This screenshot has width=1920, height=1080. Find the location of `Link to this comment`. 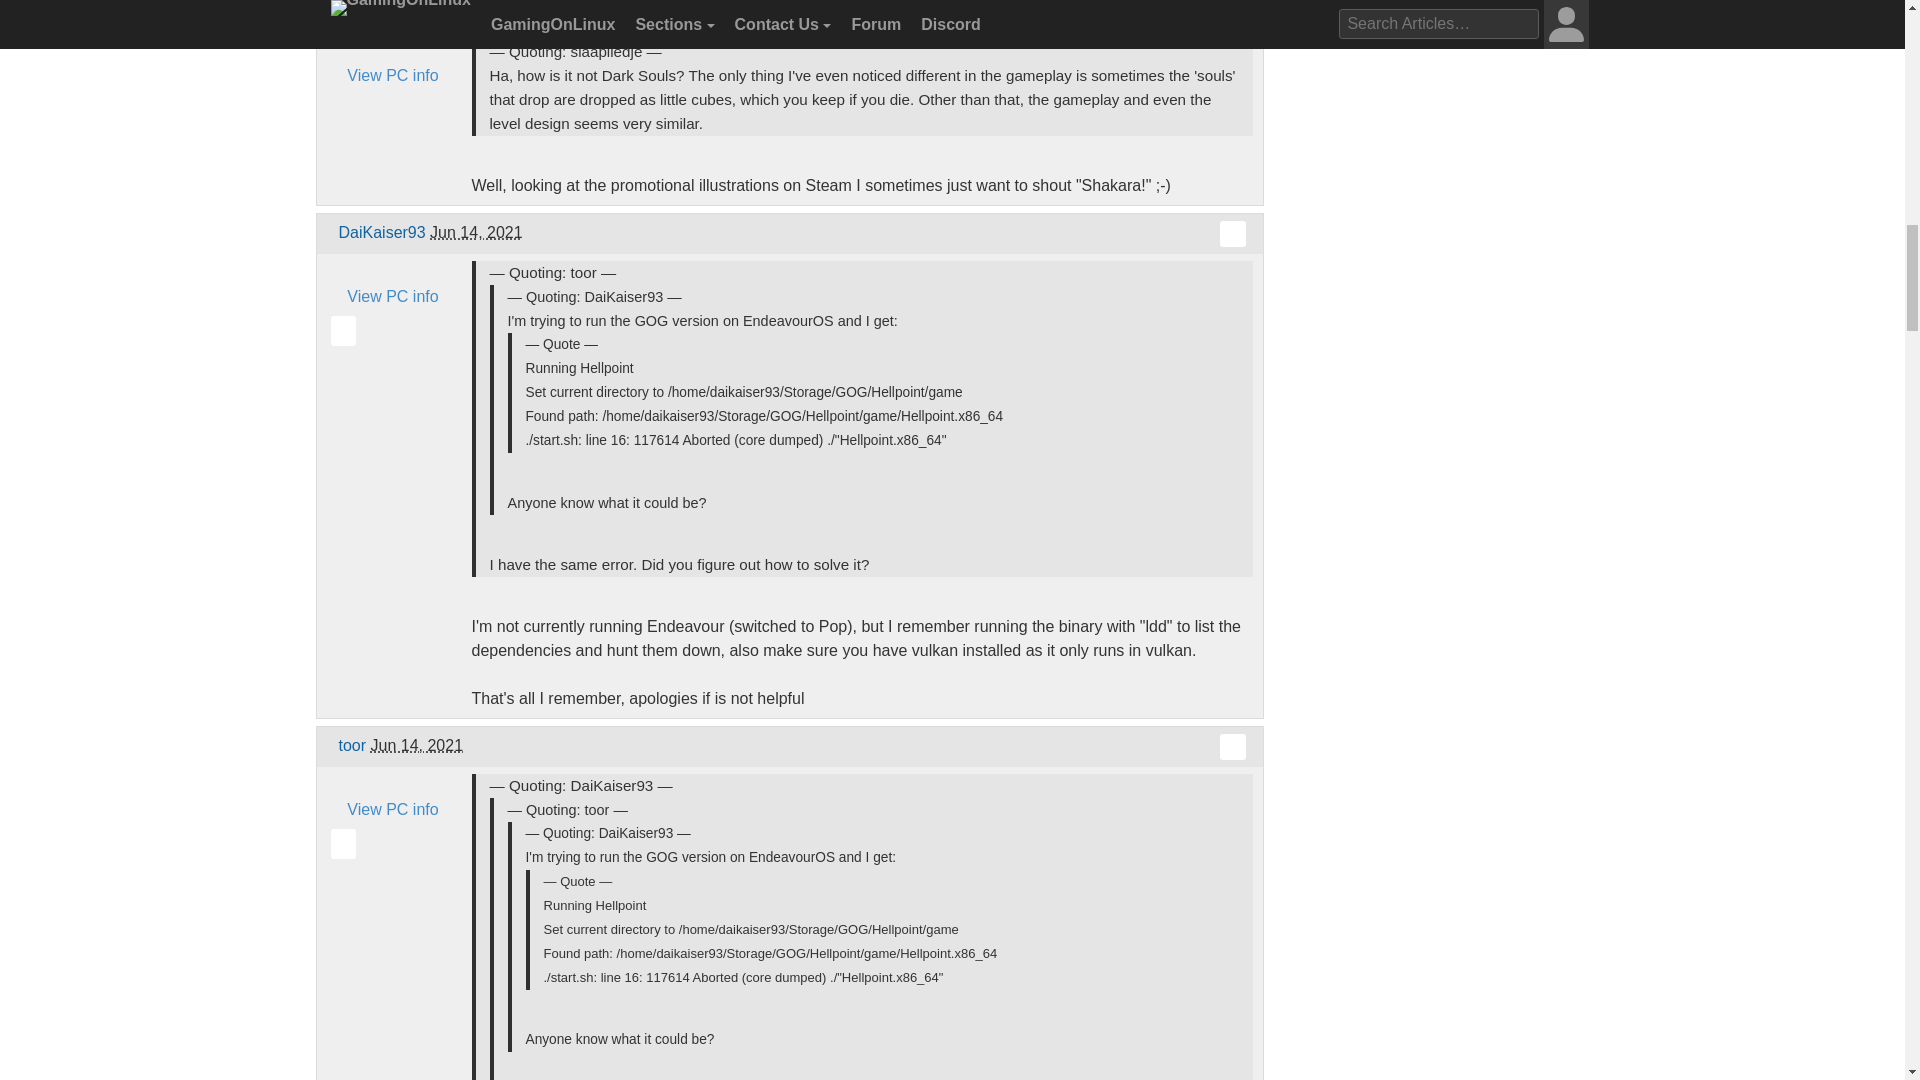

Link to this comment is located at coordinates (1232, 747).